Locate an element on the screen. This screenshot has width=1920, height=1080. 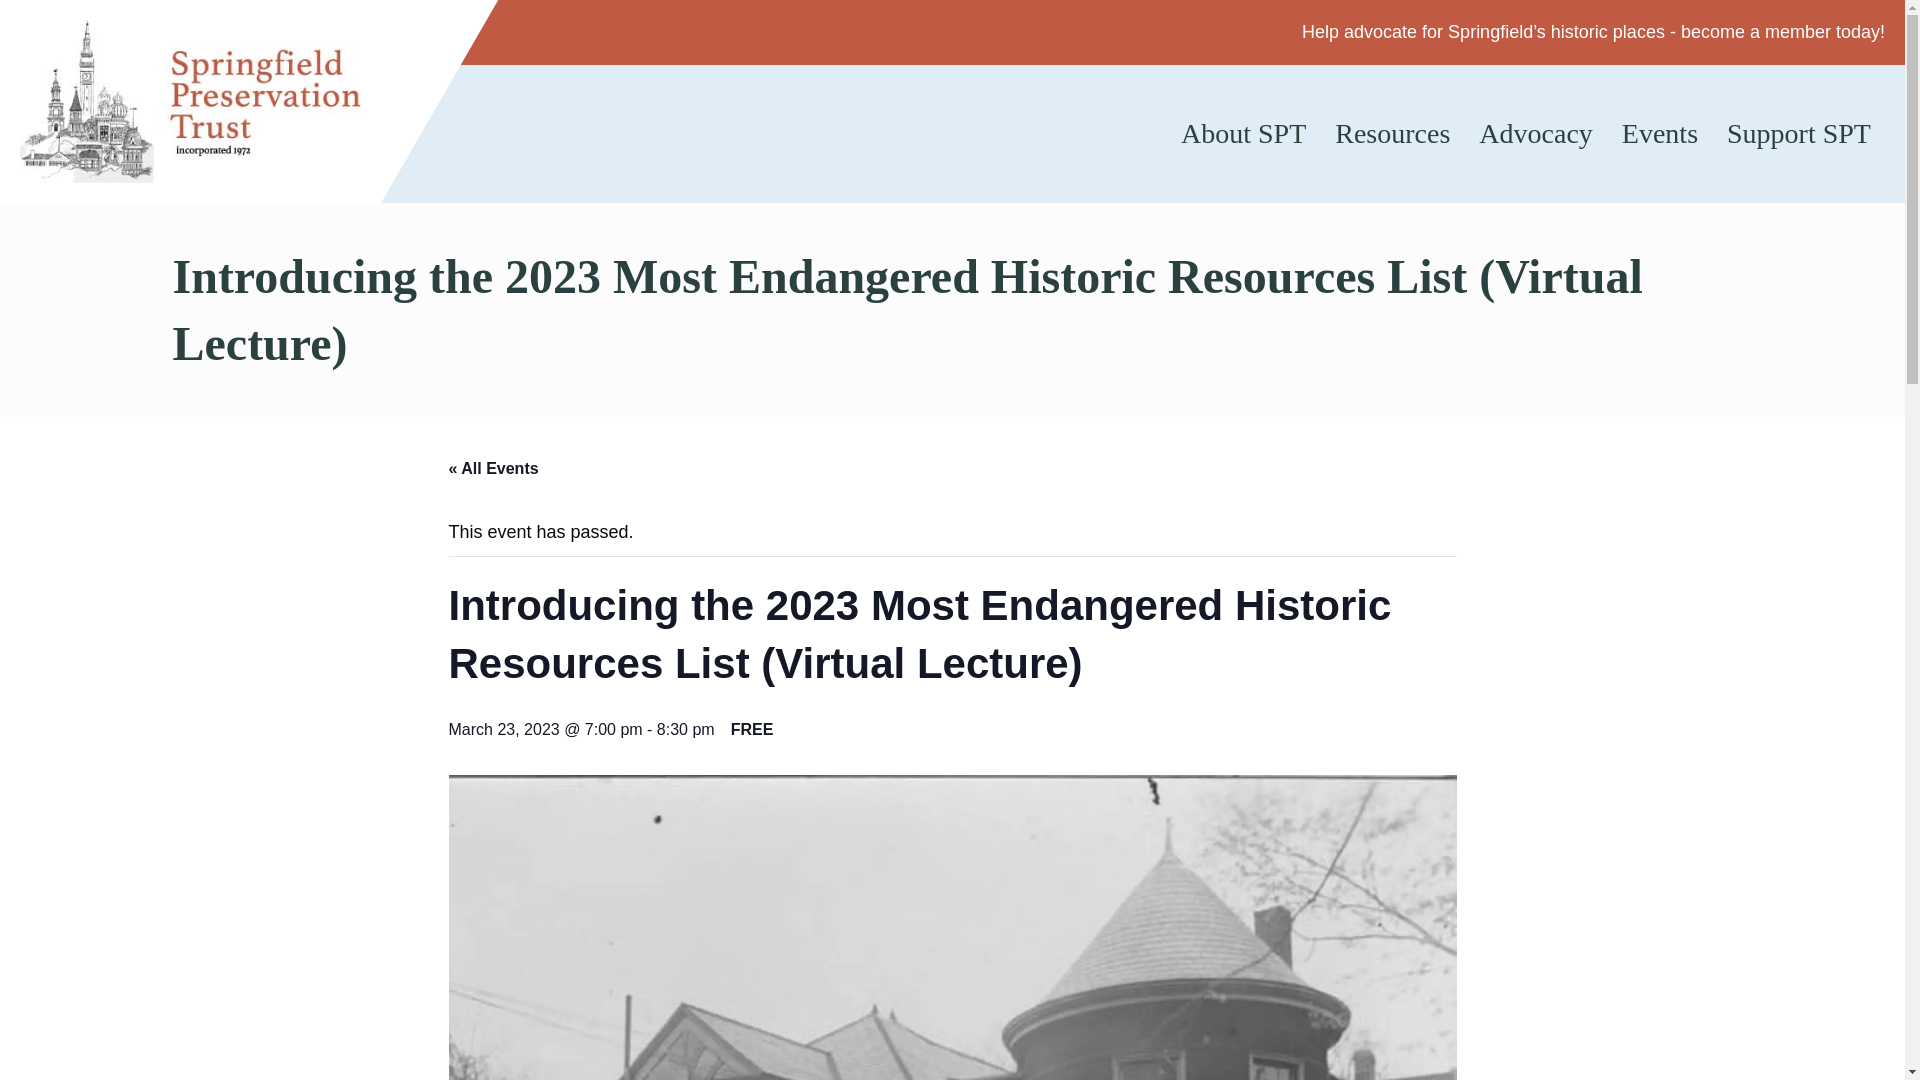
About SPT is located at coordinates (1244, 134).